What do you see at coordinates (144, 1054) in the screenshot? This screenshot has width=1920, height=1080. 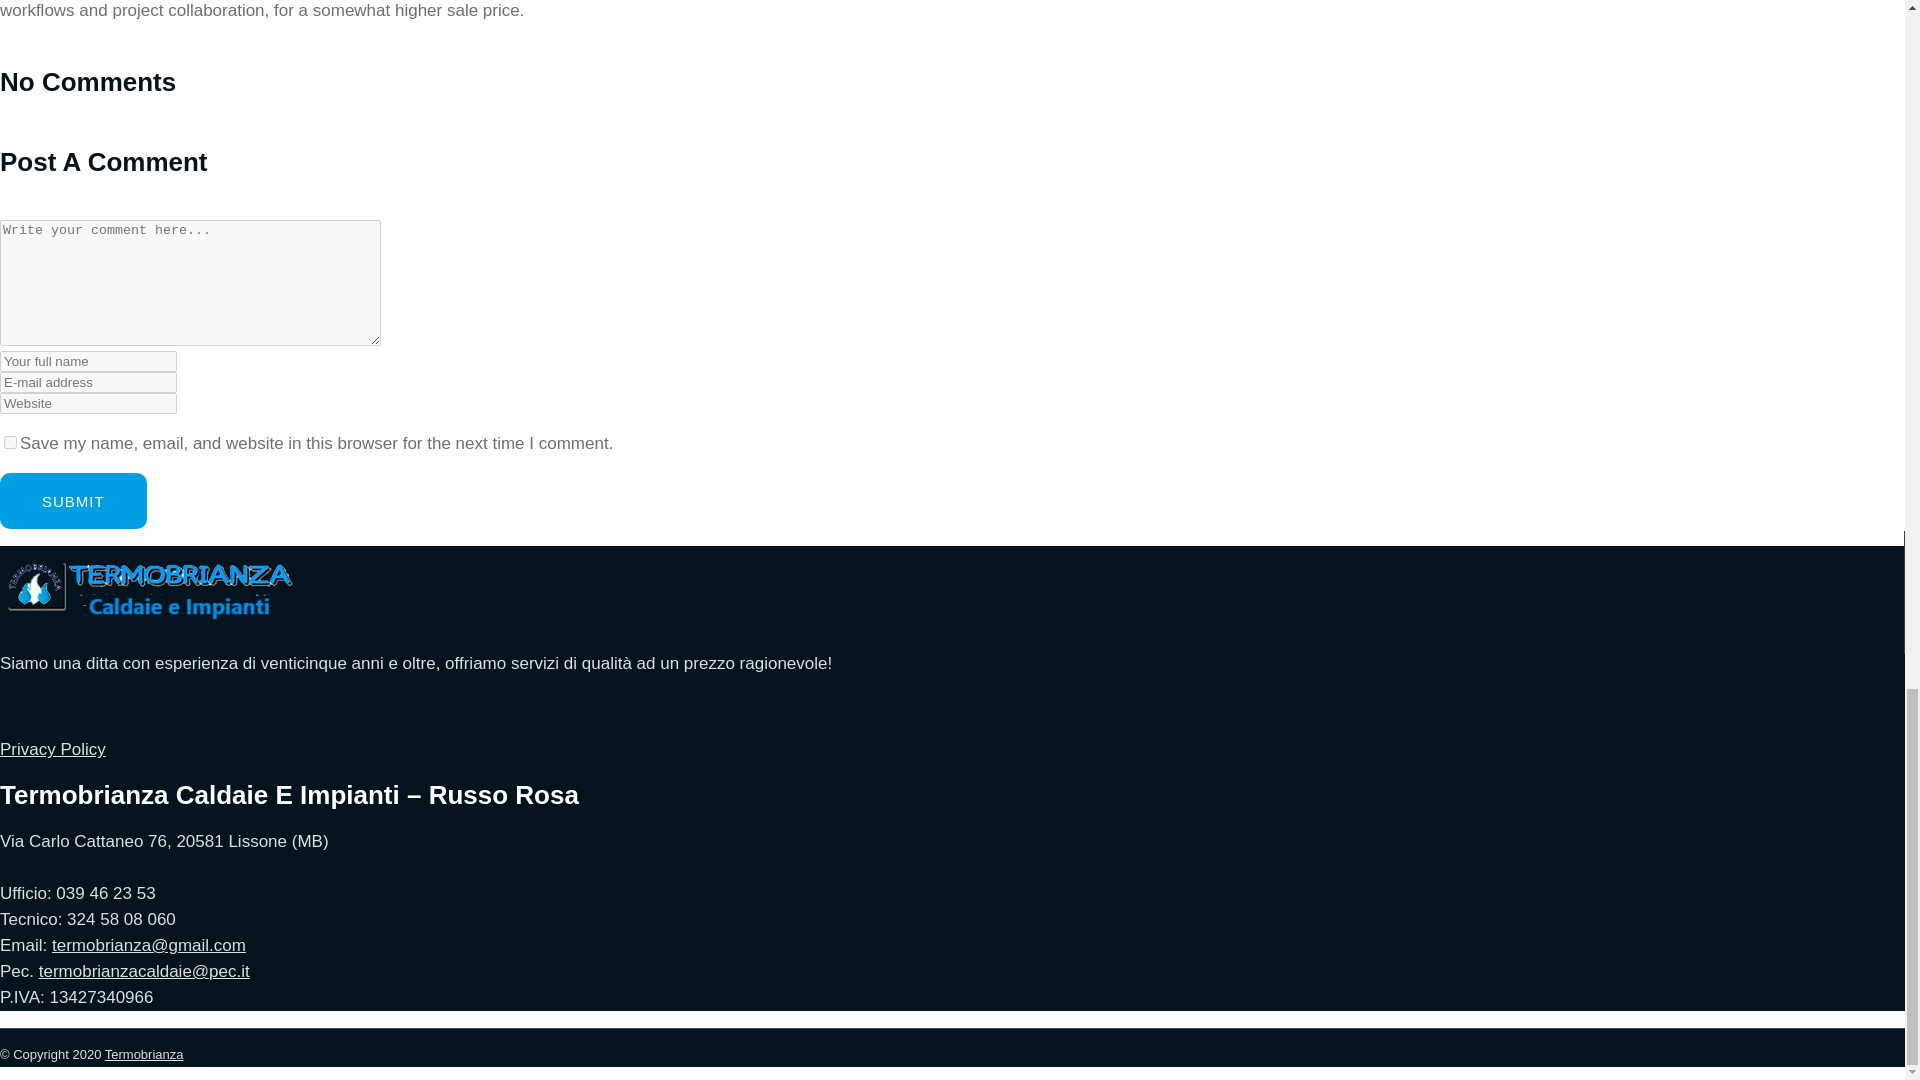 I see `Termobrianza` at bounding box center [144, 1054].